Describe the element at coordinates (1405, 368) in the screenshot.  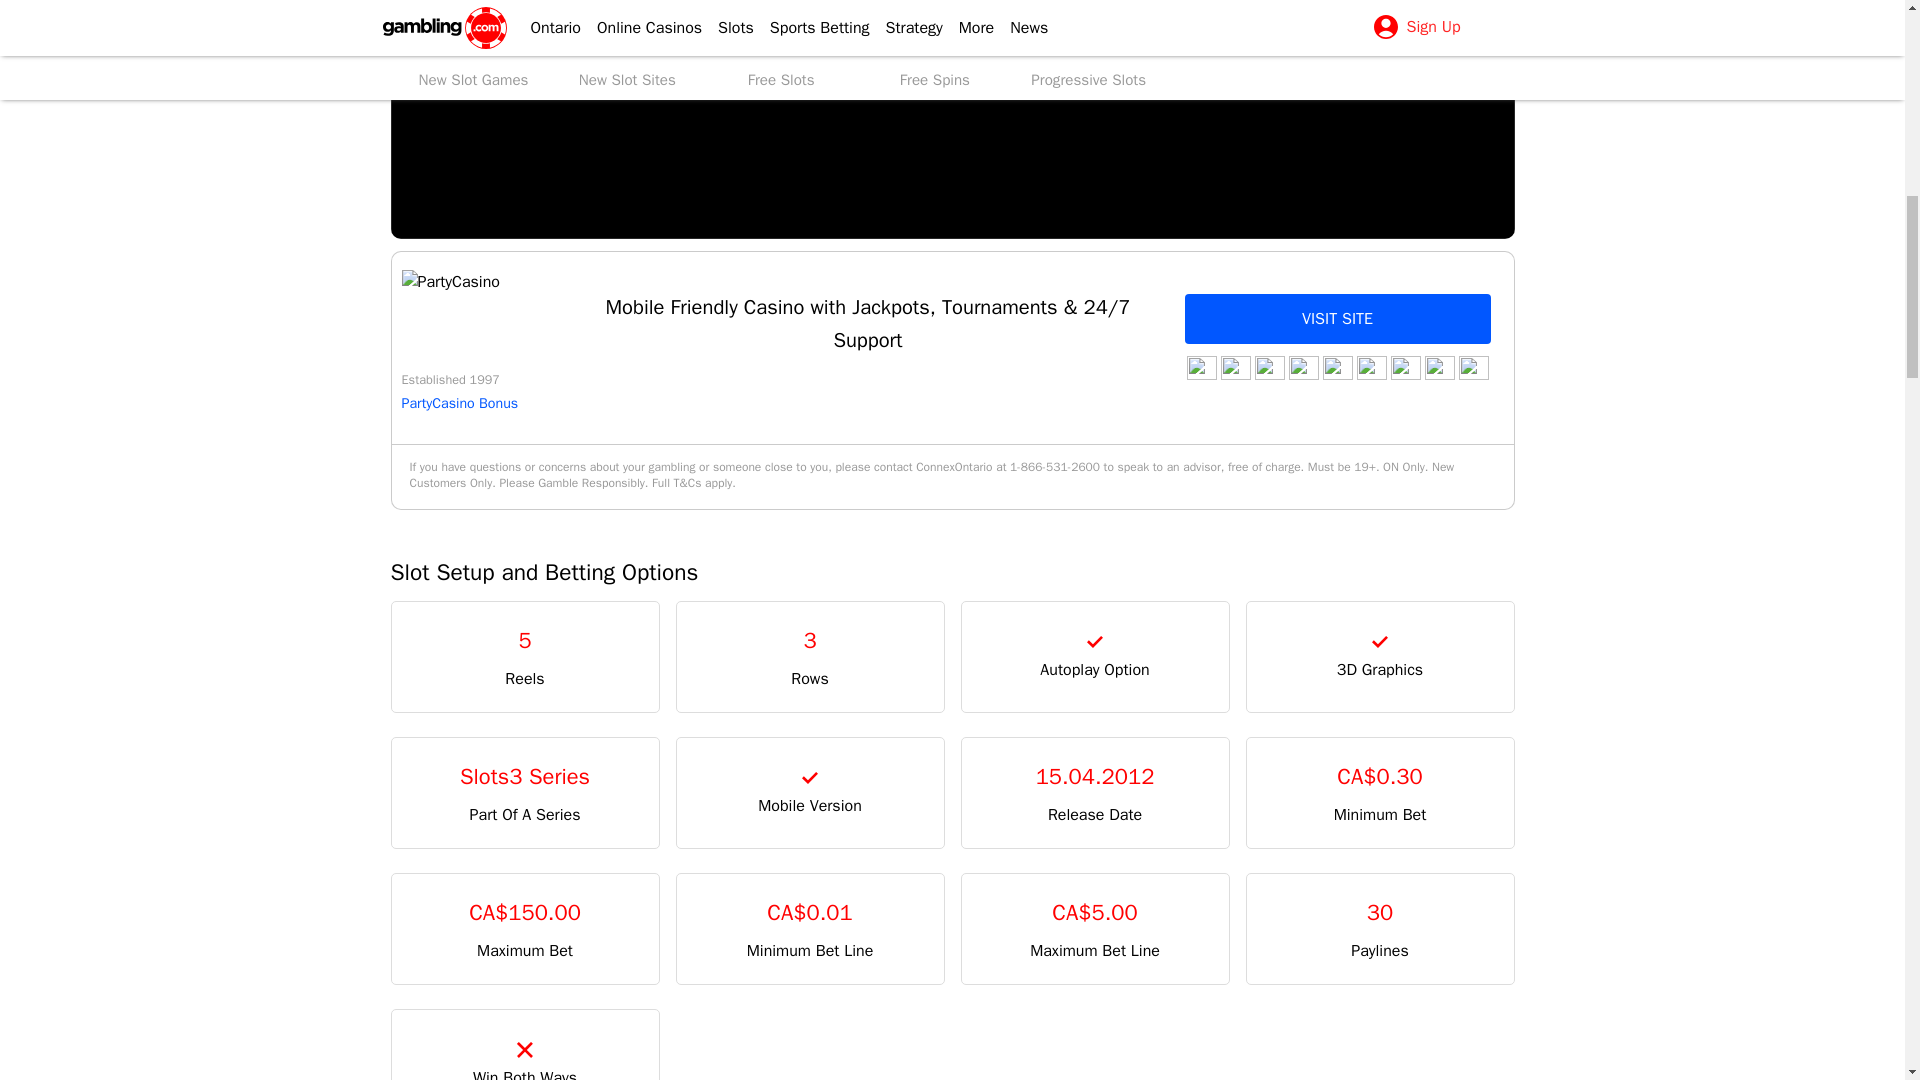
I see `Interac` at that location.